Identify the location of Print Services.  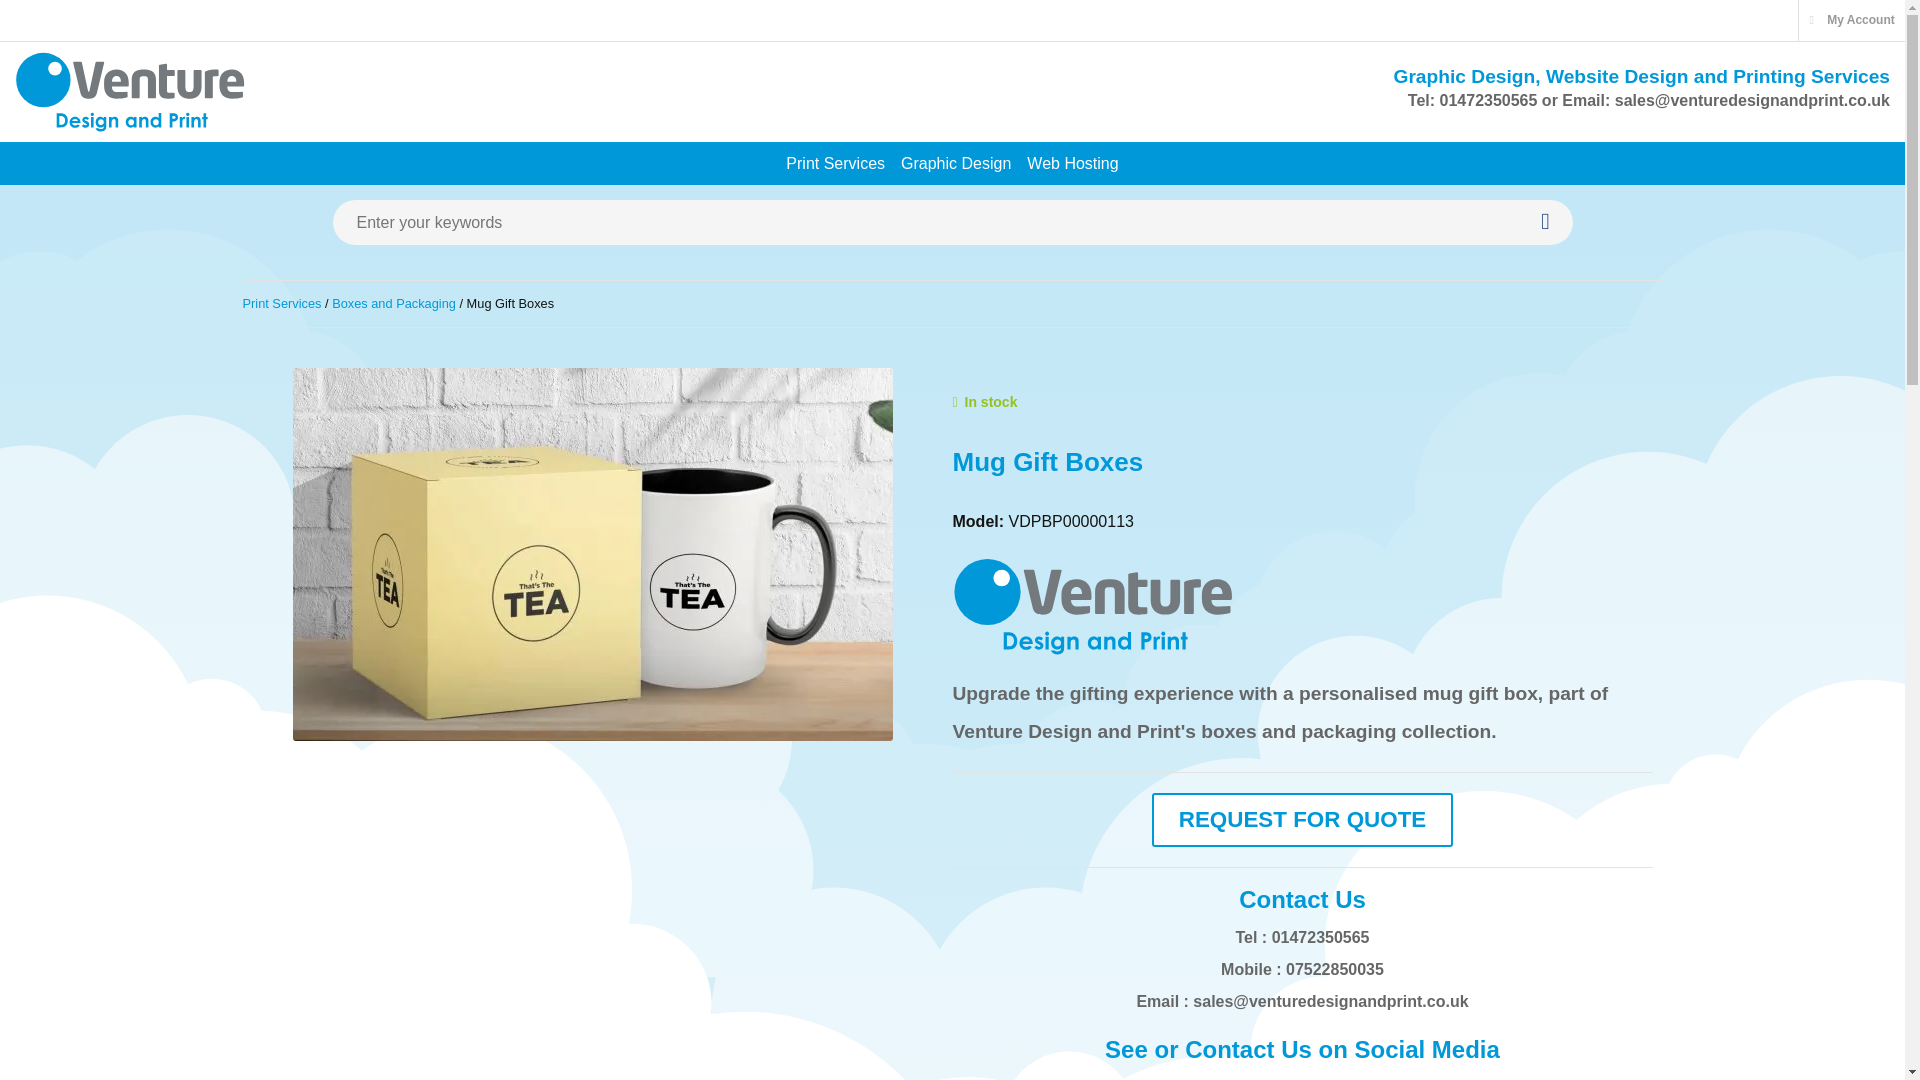
(834, 162).